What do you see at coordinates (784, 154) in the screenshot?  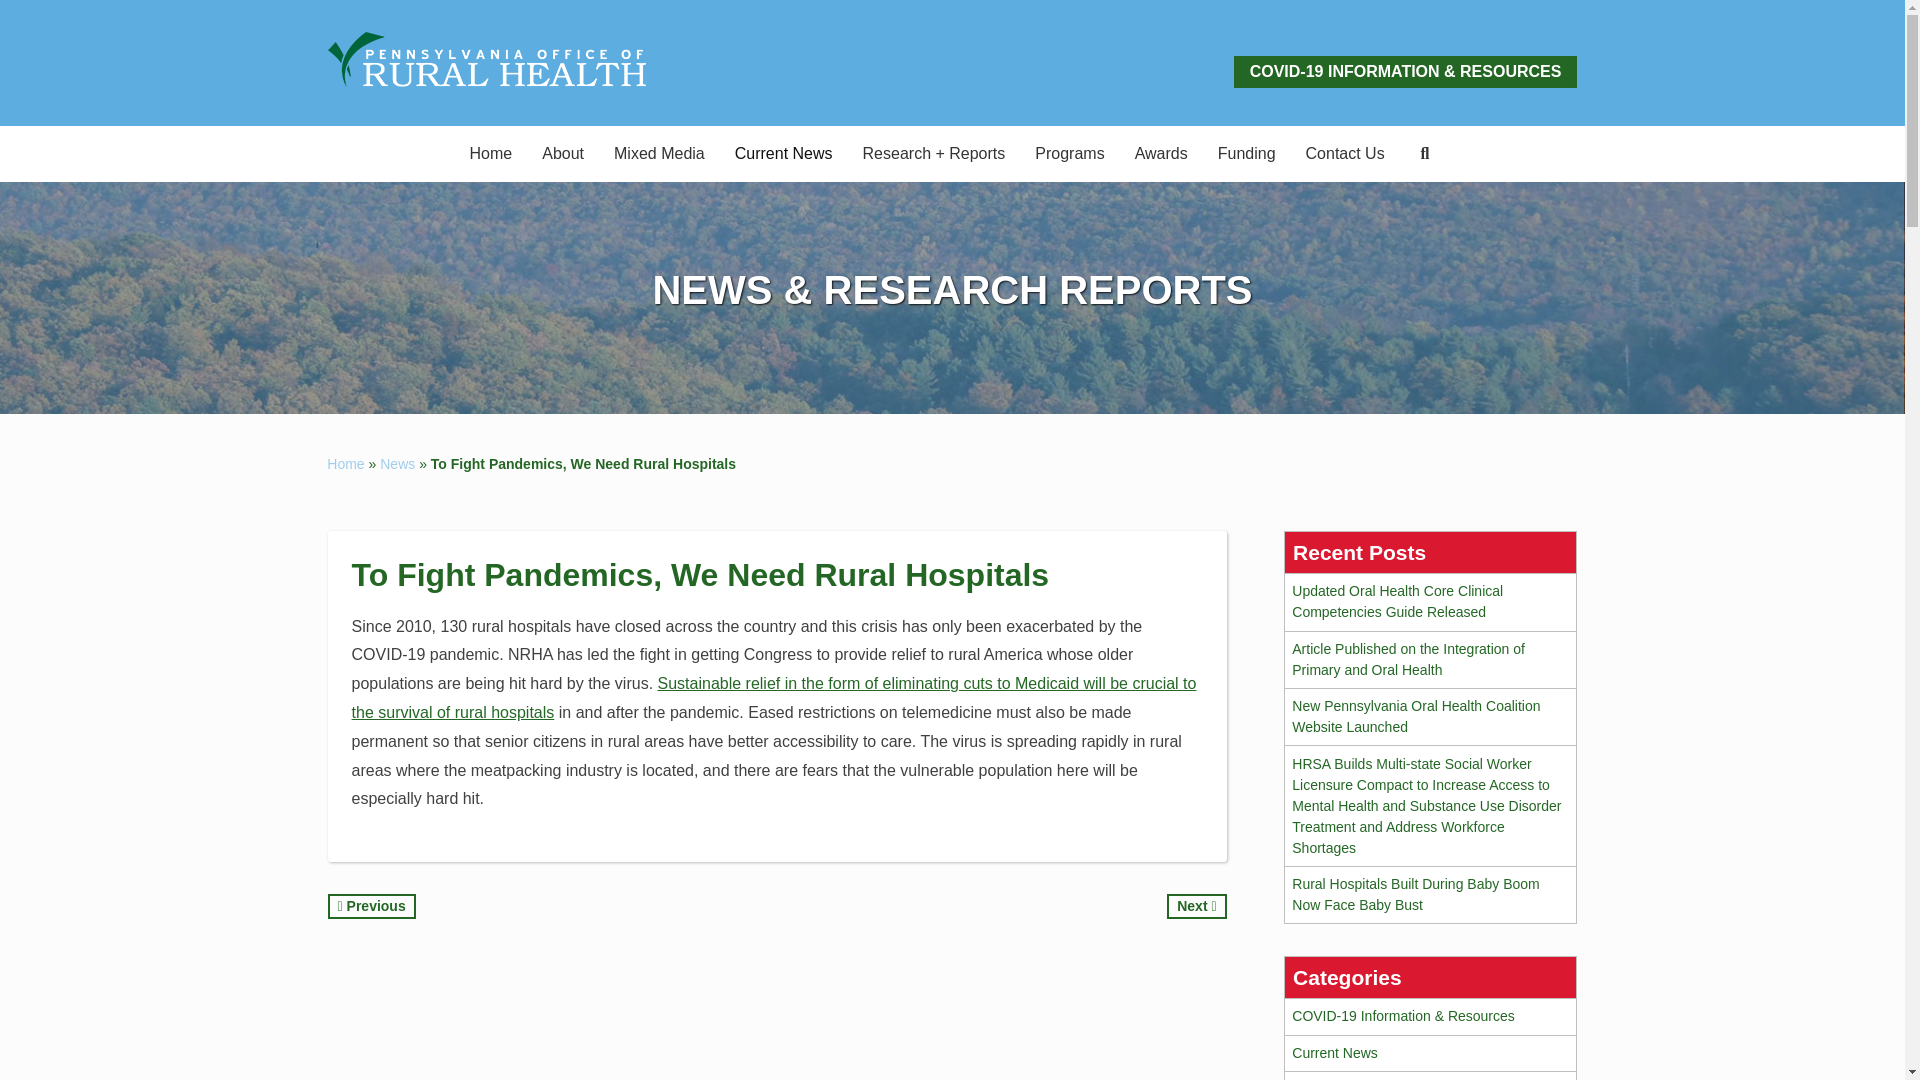 I see `Current News` at bounding box center [784, 154].